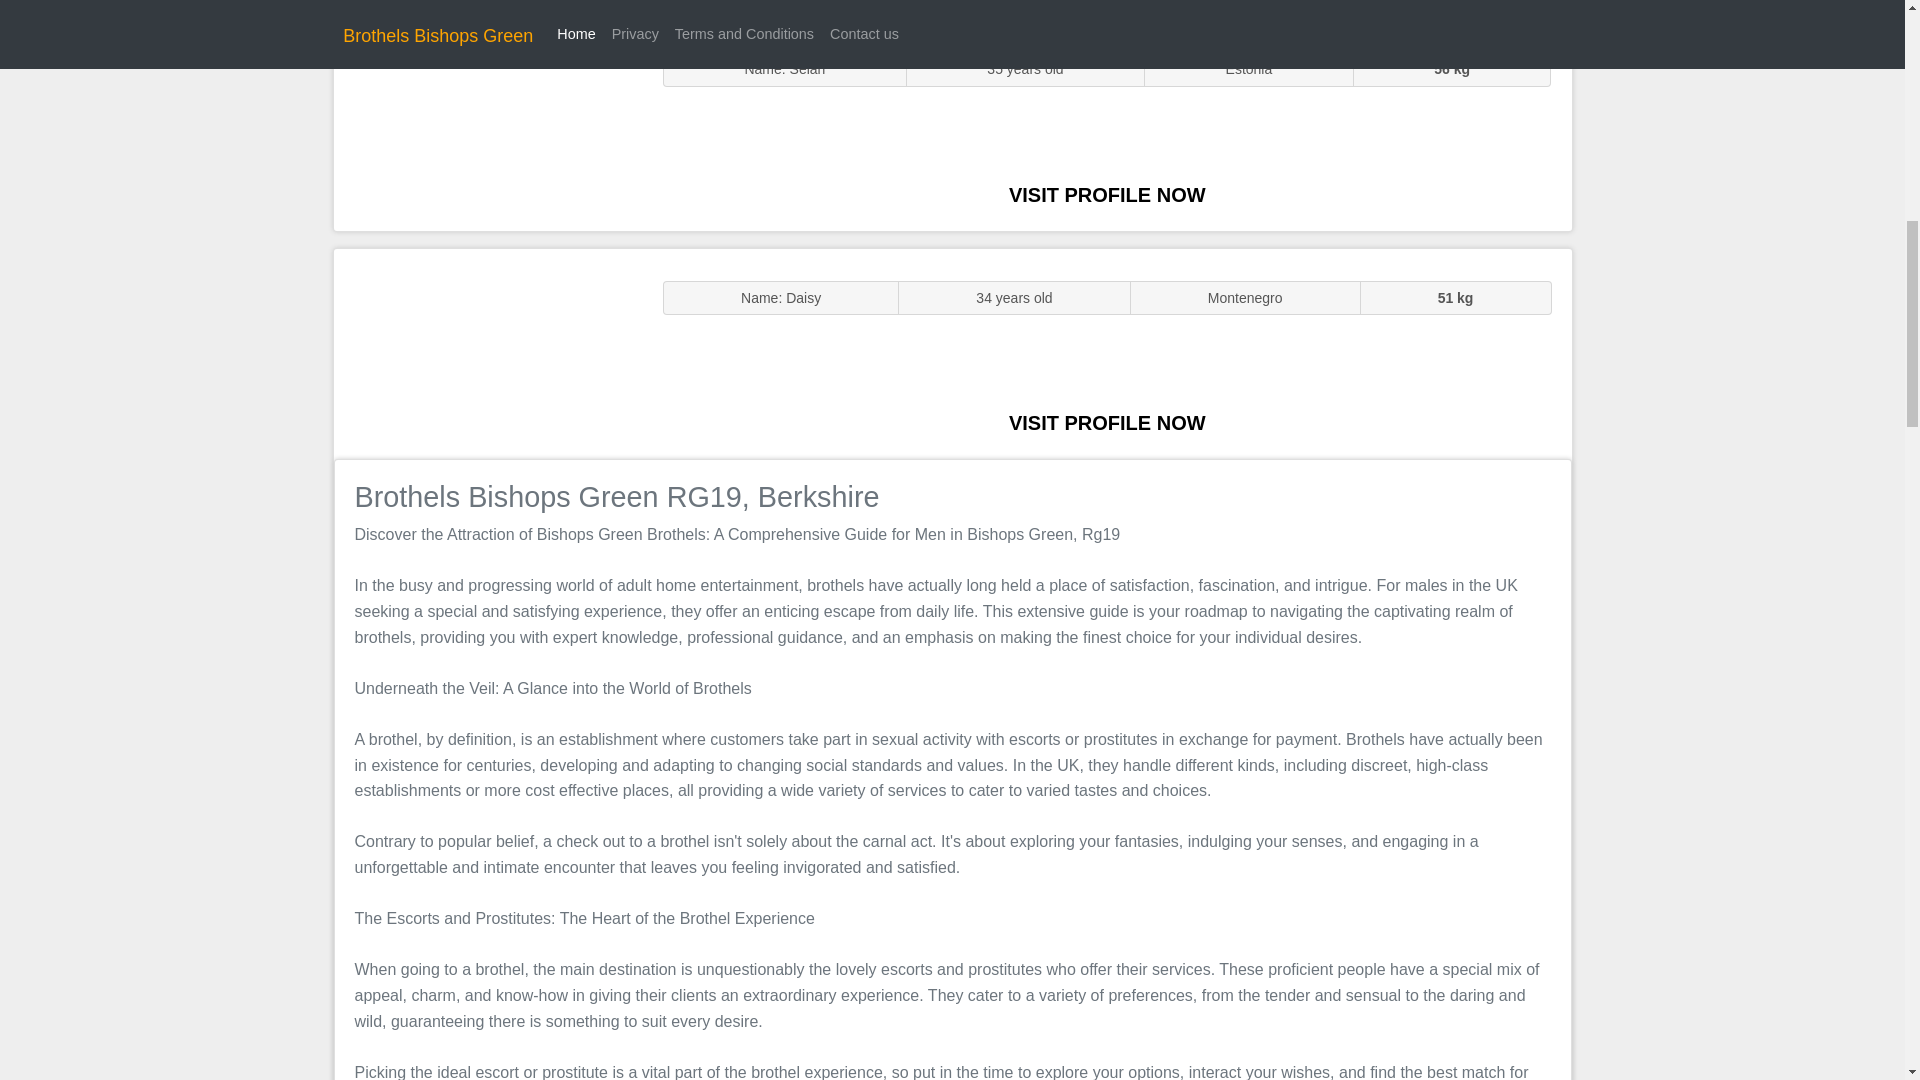  I want to click on Massage, so click(488, 352).